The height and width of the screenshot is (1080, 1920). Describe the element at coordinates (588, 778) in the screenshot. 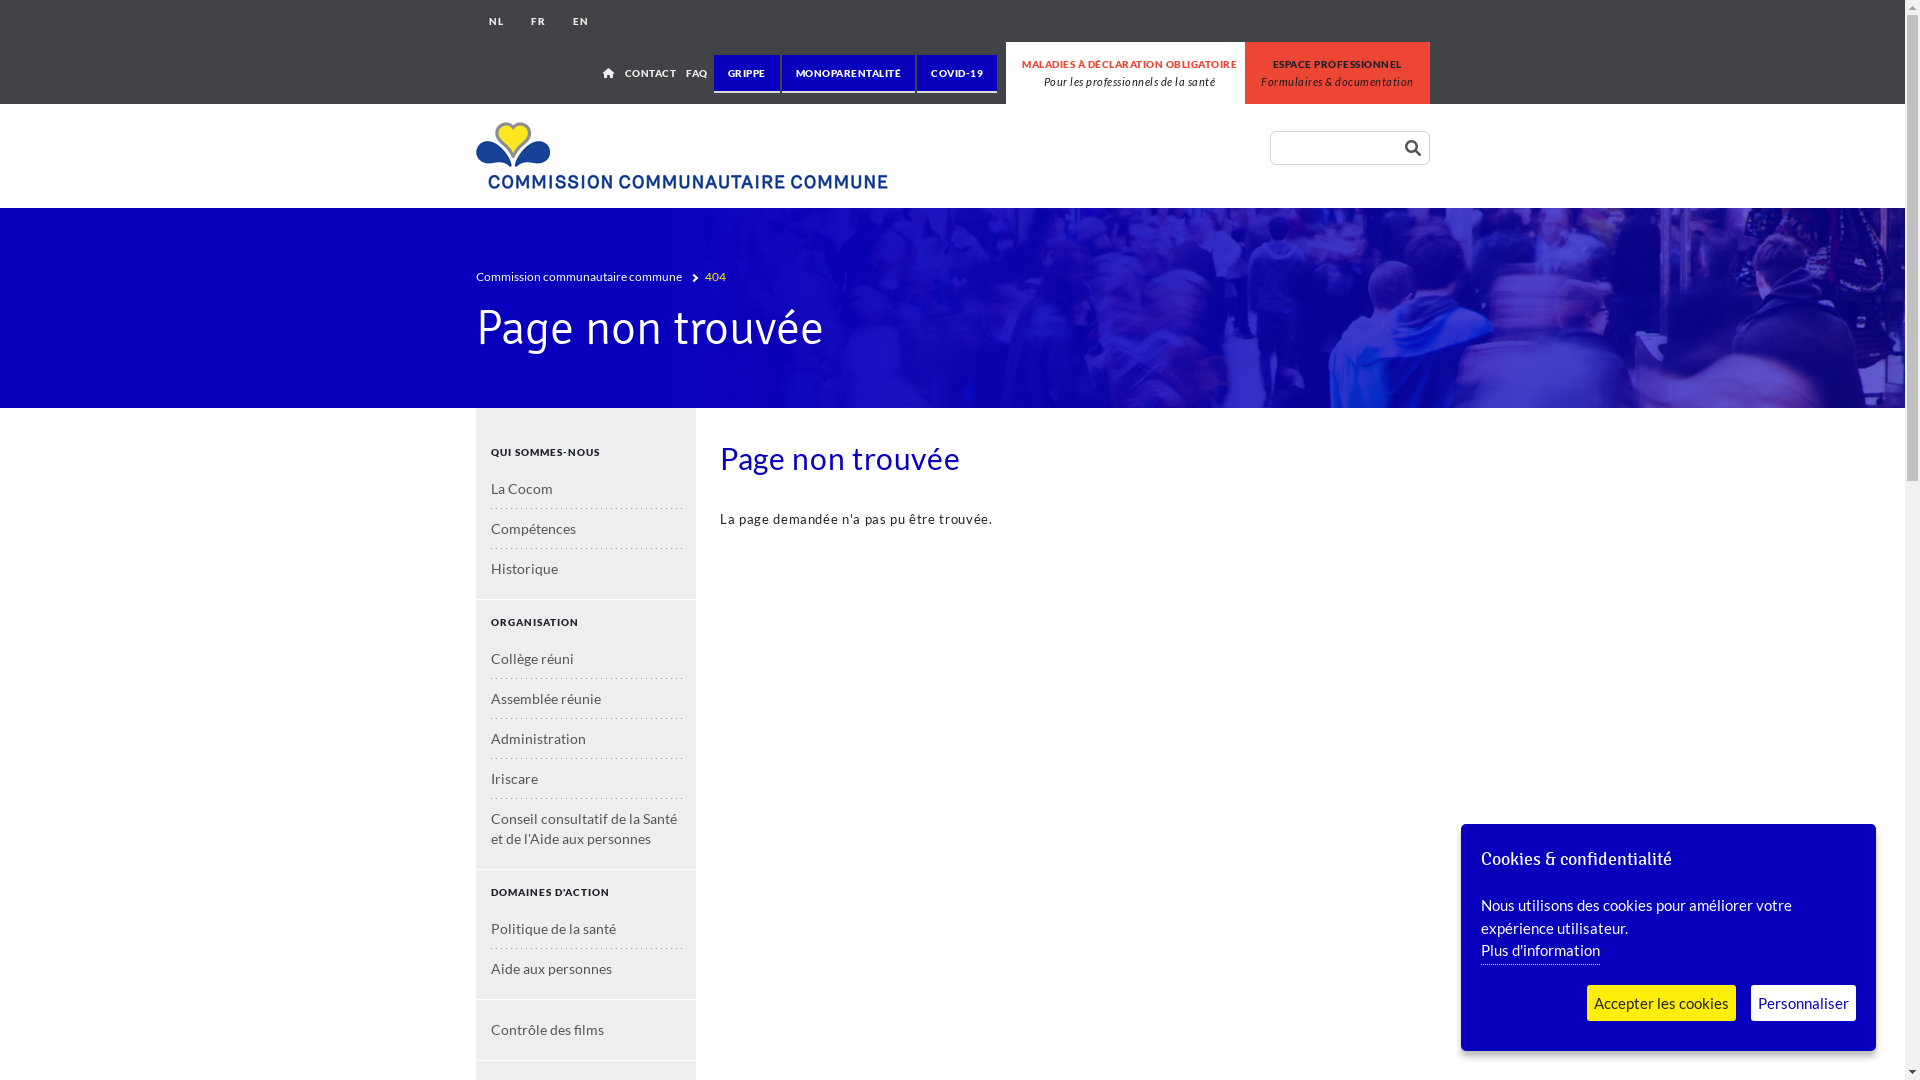

I see `Iriscare` at that location.